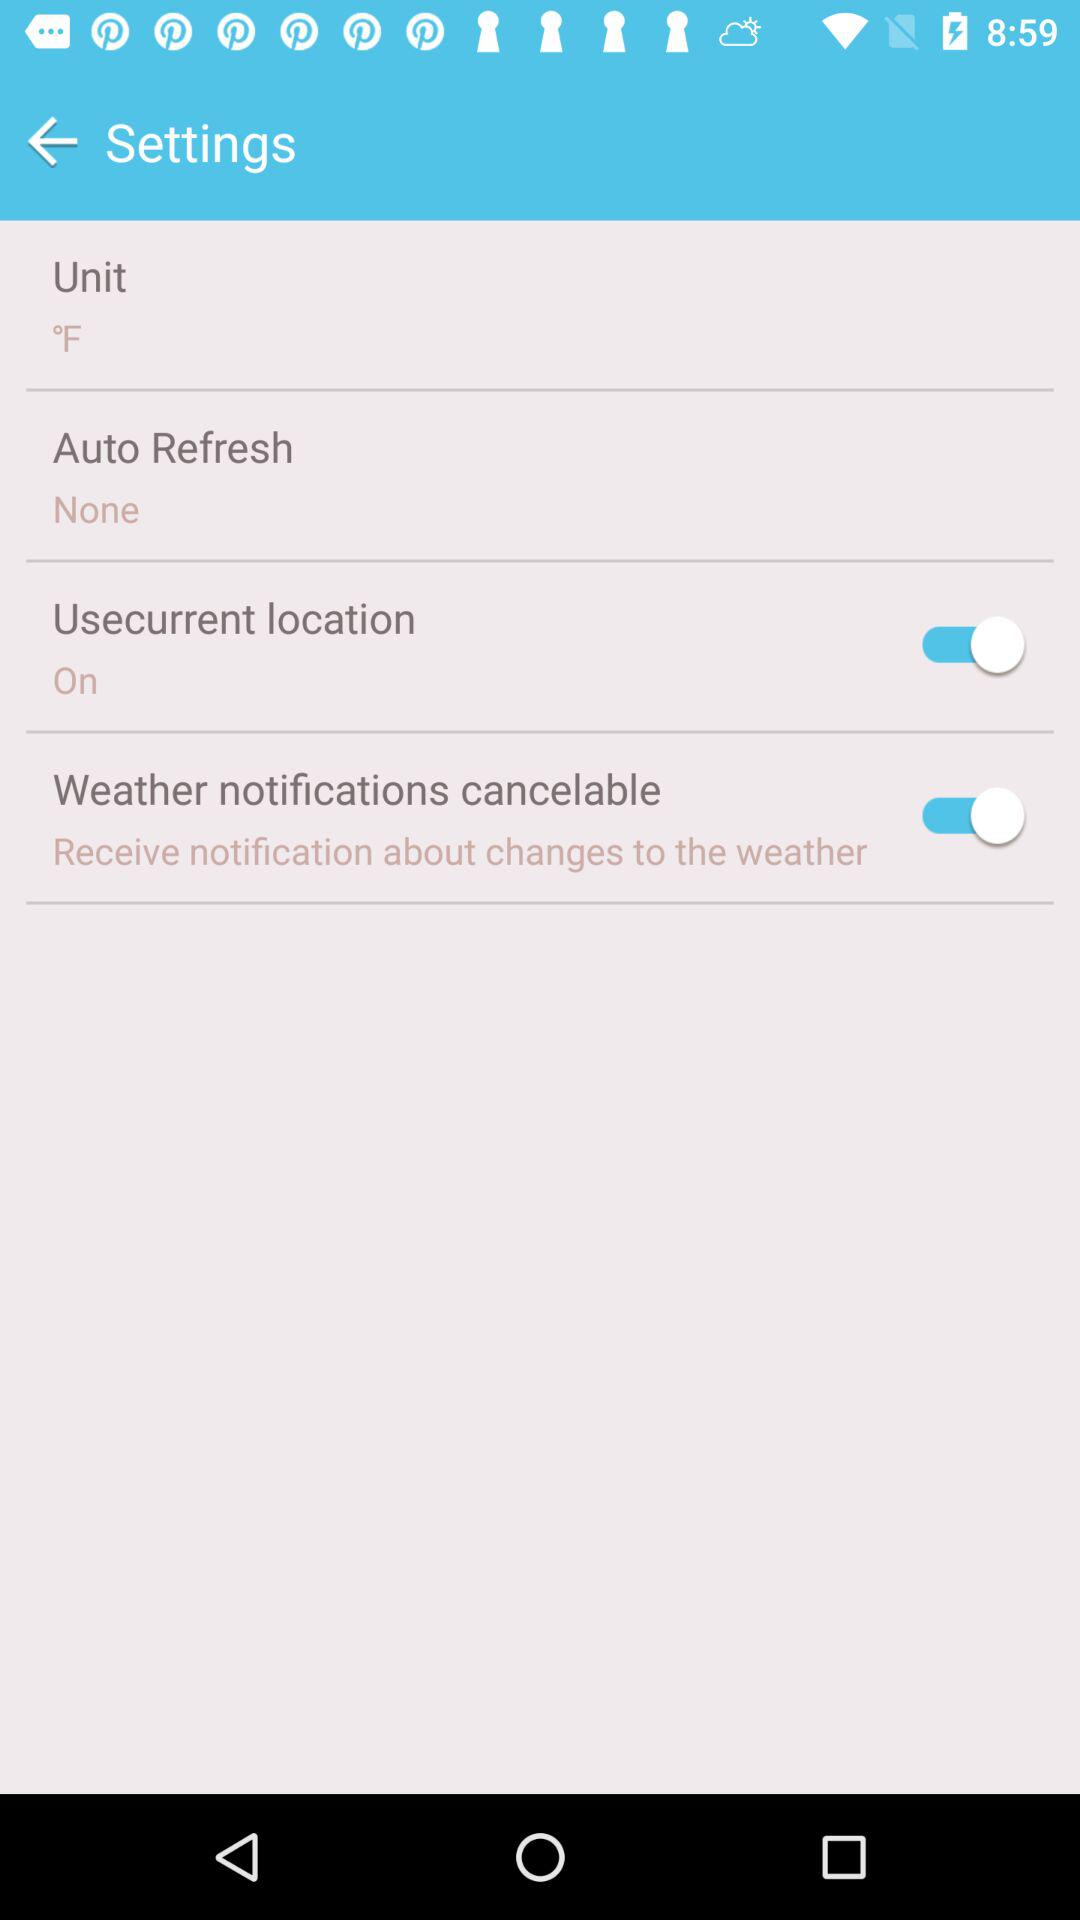 The height and width of the screenshot is (1920, 1080). Describe the element at coordinates (52, 142) in the screenshot. I see `go back` at that location.